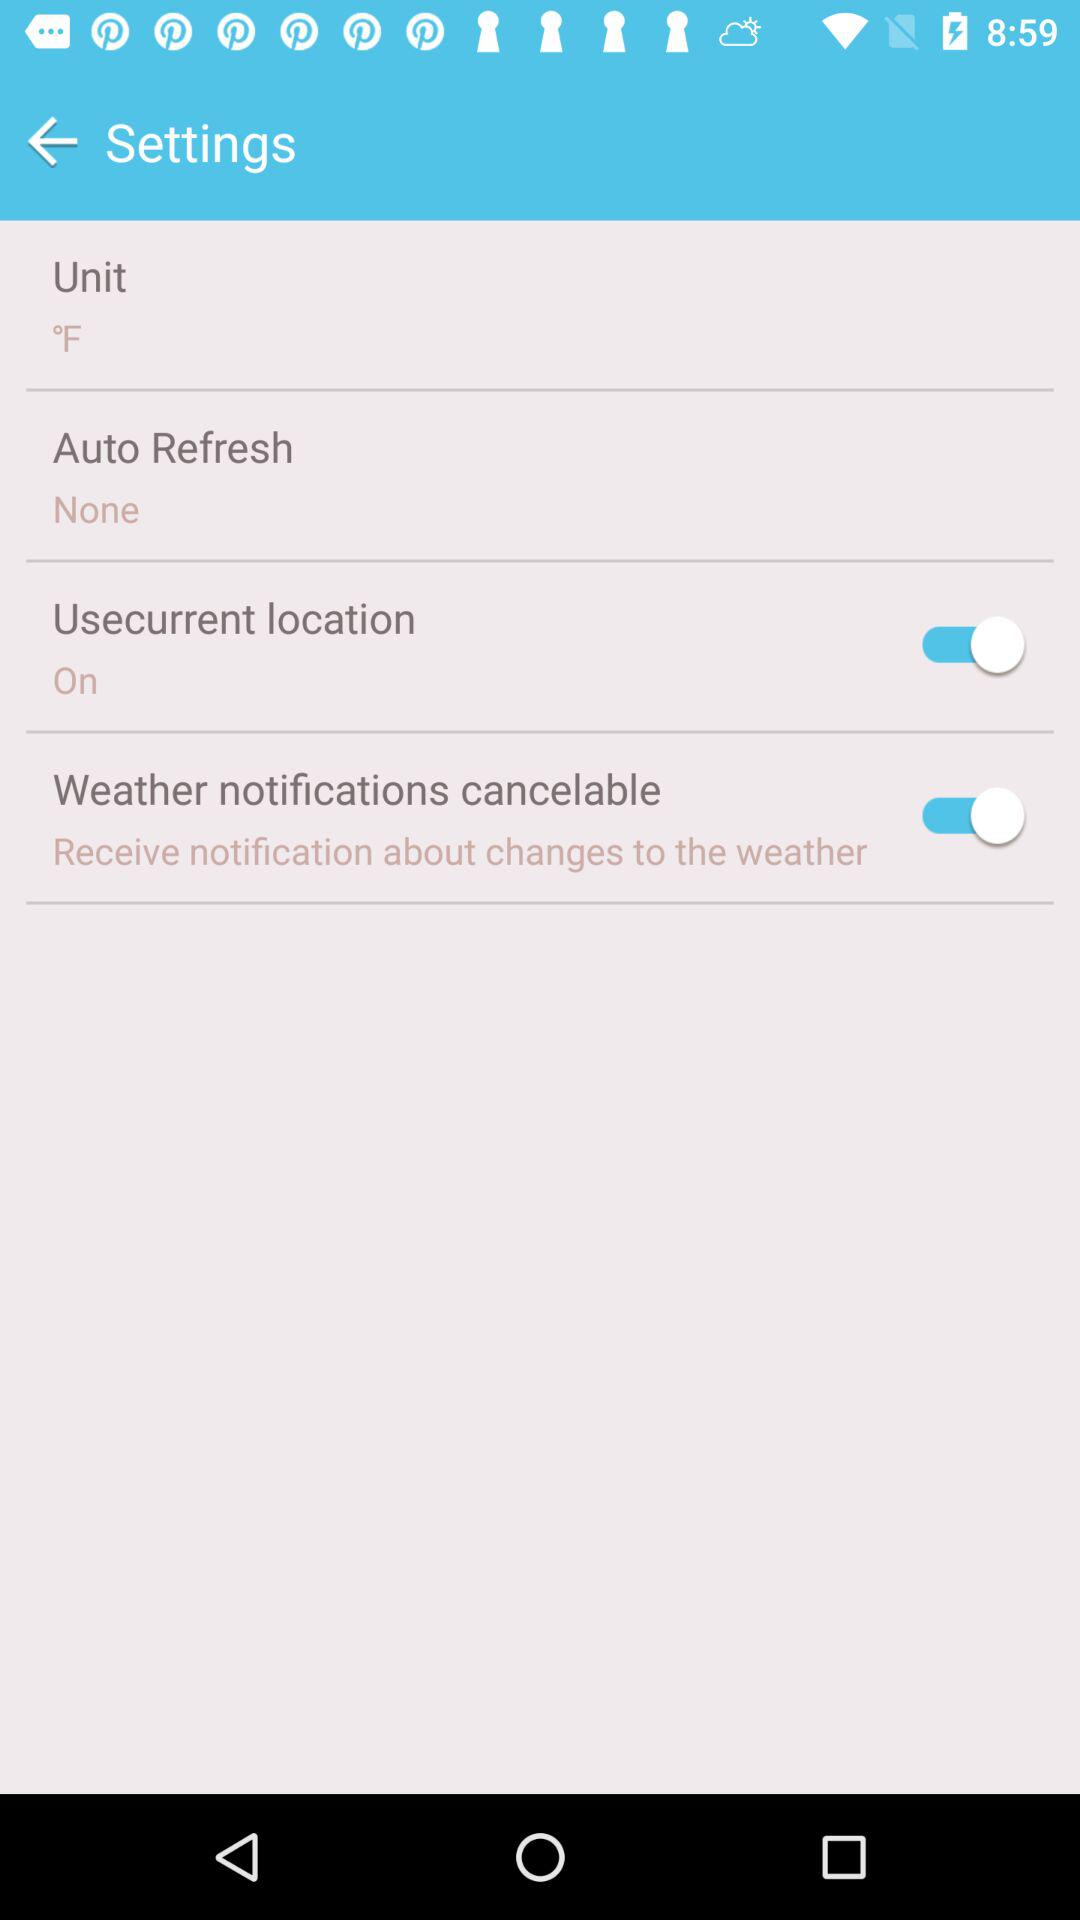 The height and width of the screenshot is (1920, 1080). Describe the element at coordinates (52, 142) in the screenshot. I see `go back` at that location.